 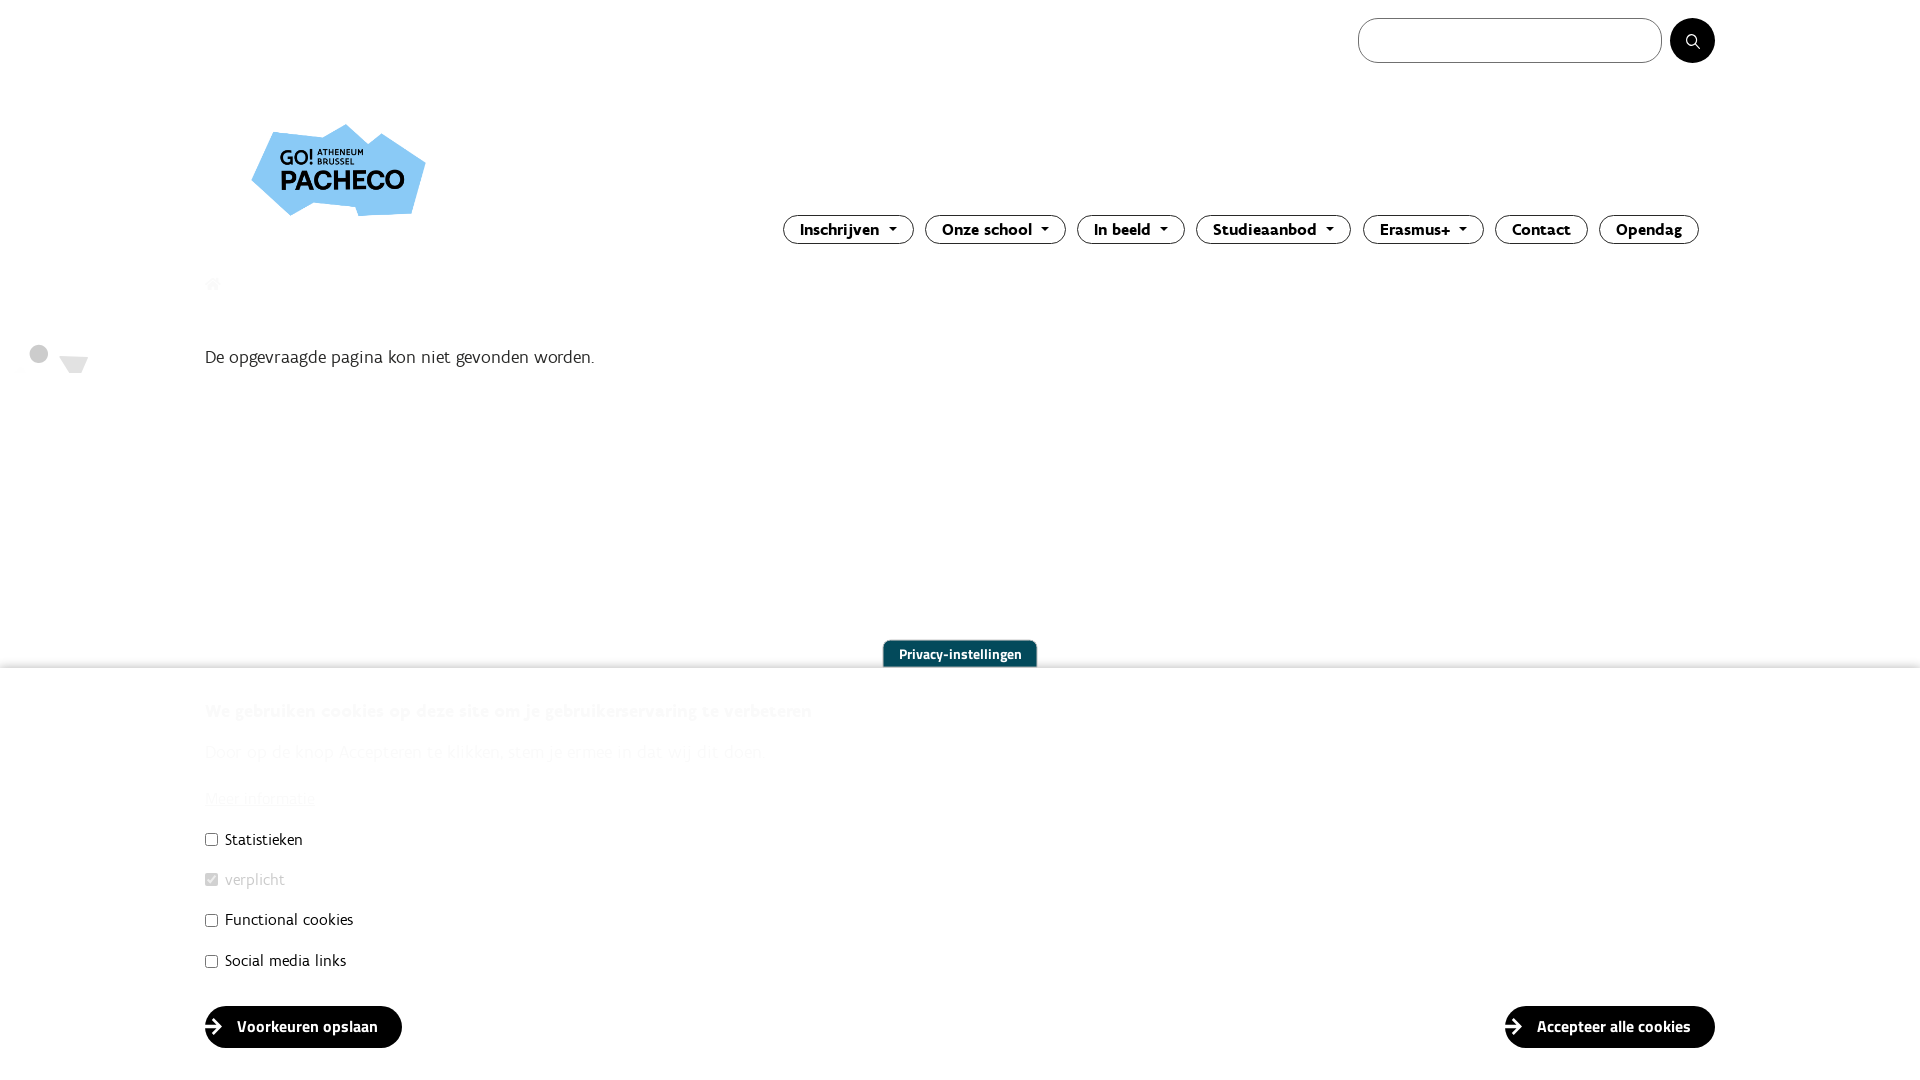 What do you see at coordinates (1503, 888) in the screenshot?
I see `Smartschool` at bounding box center [1503, 888].